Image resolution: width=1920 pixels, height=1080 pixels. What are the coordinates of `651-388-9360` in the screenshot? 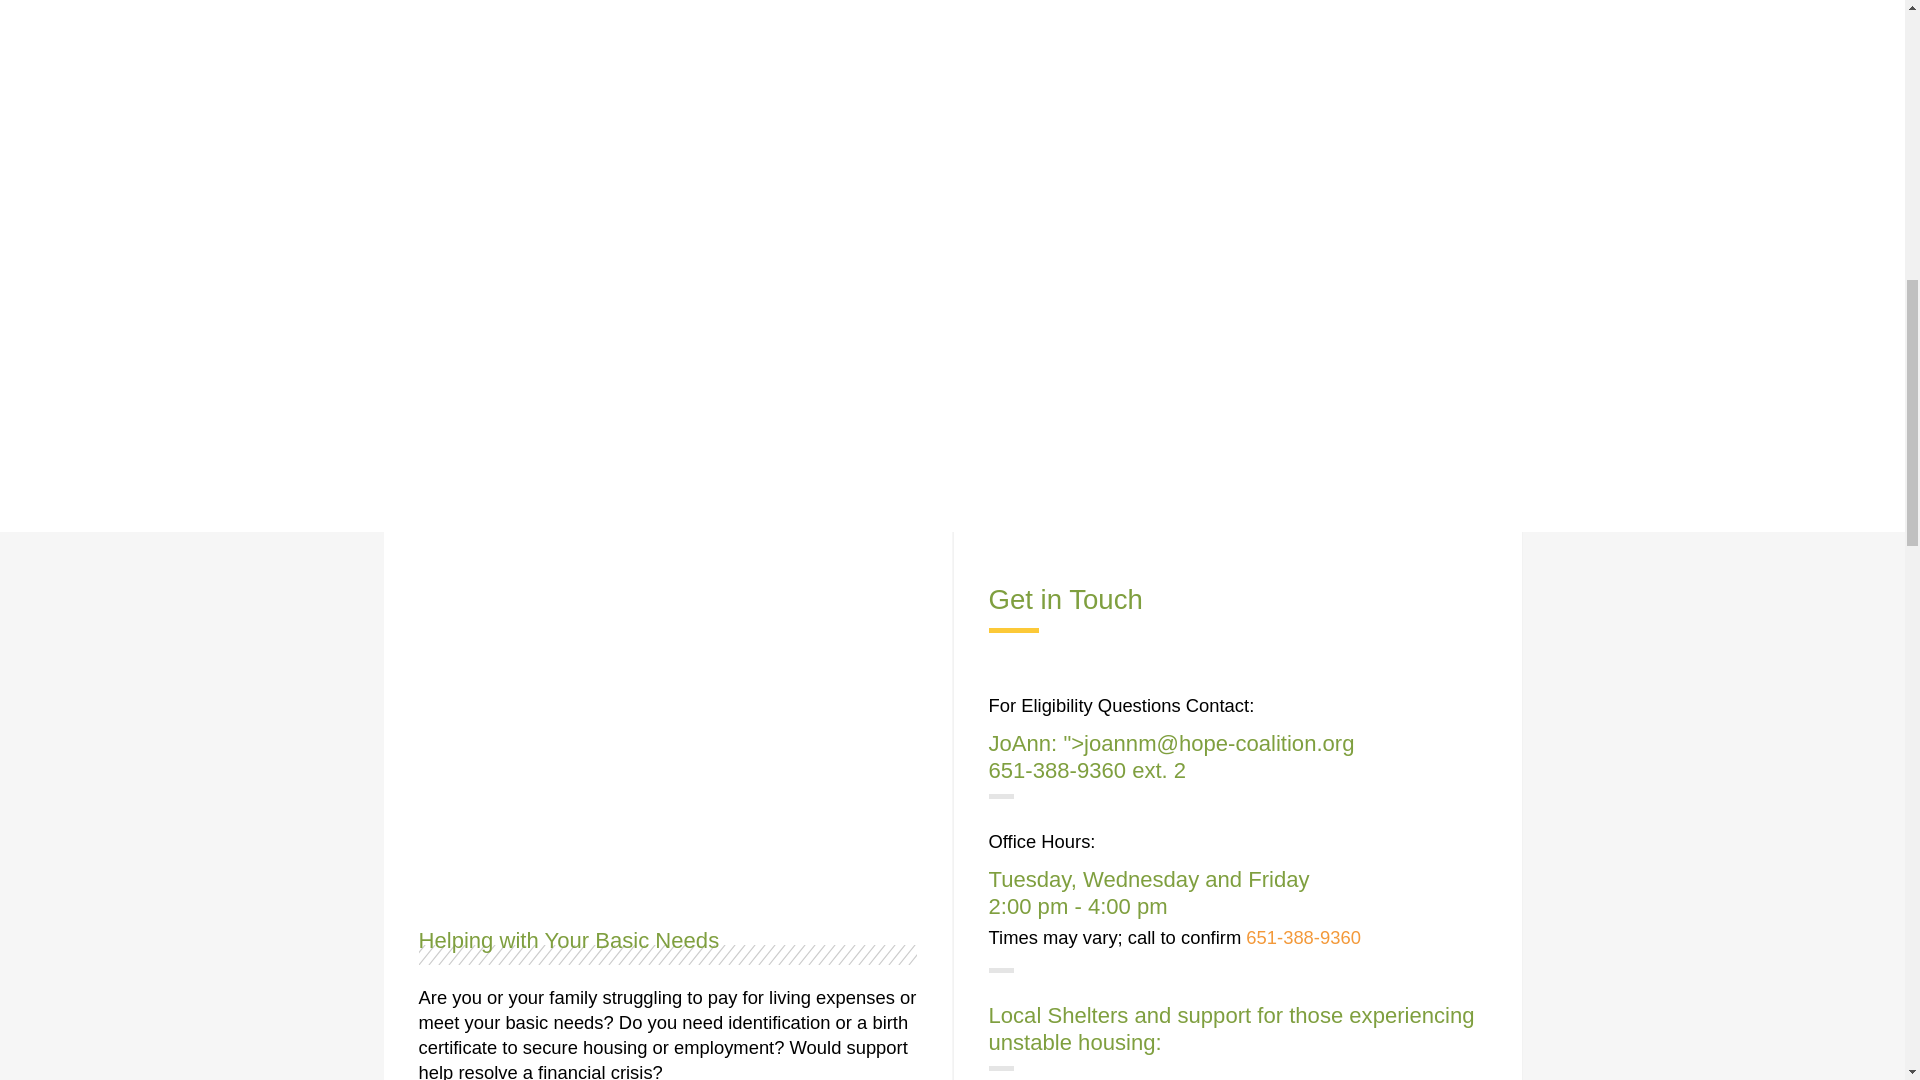 It's located at (1056, 770).